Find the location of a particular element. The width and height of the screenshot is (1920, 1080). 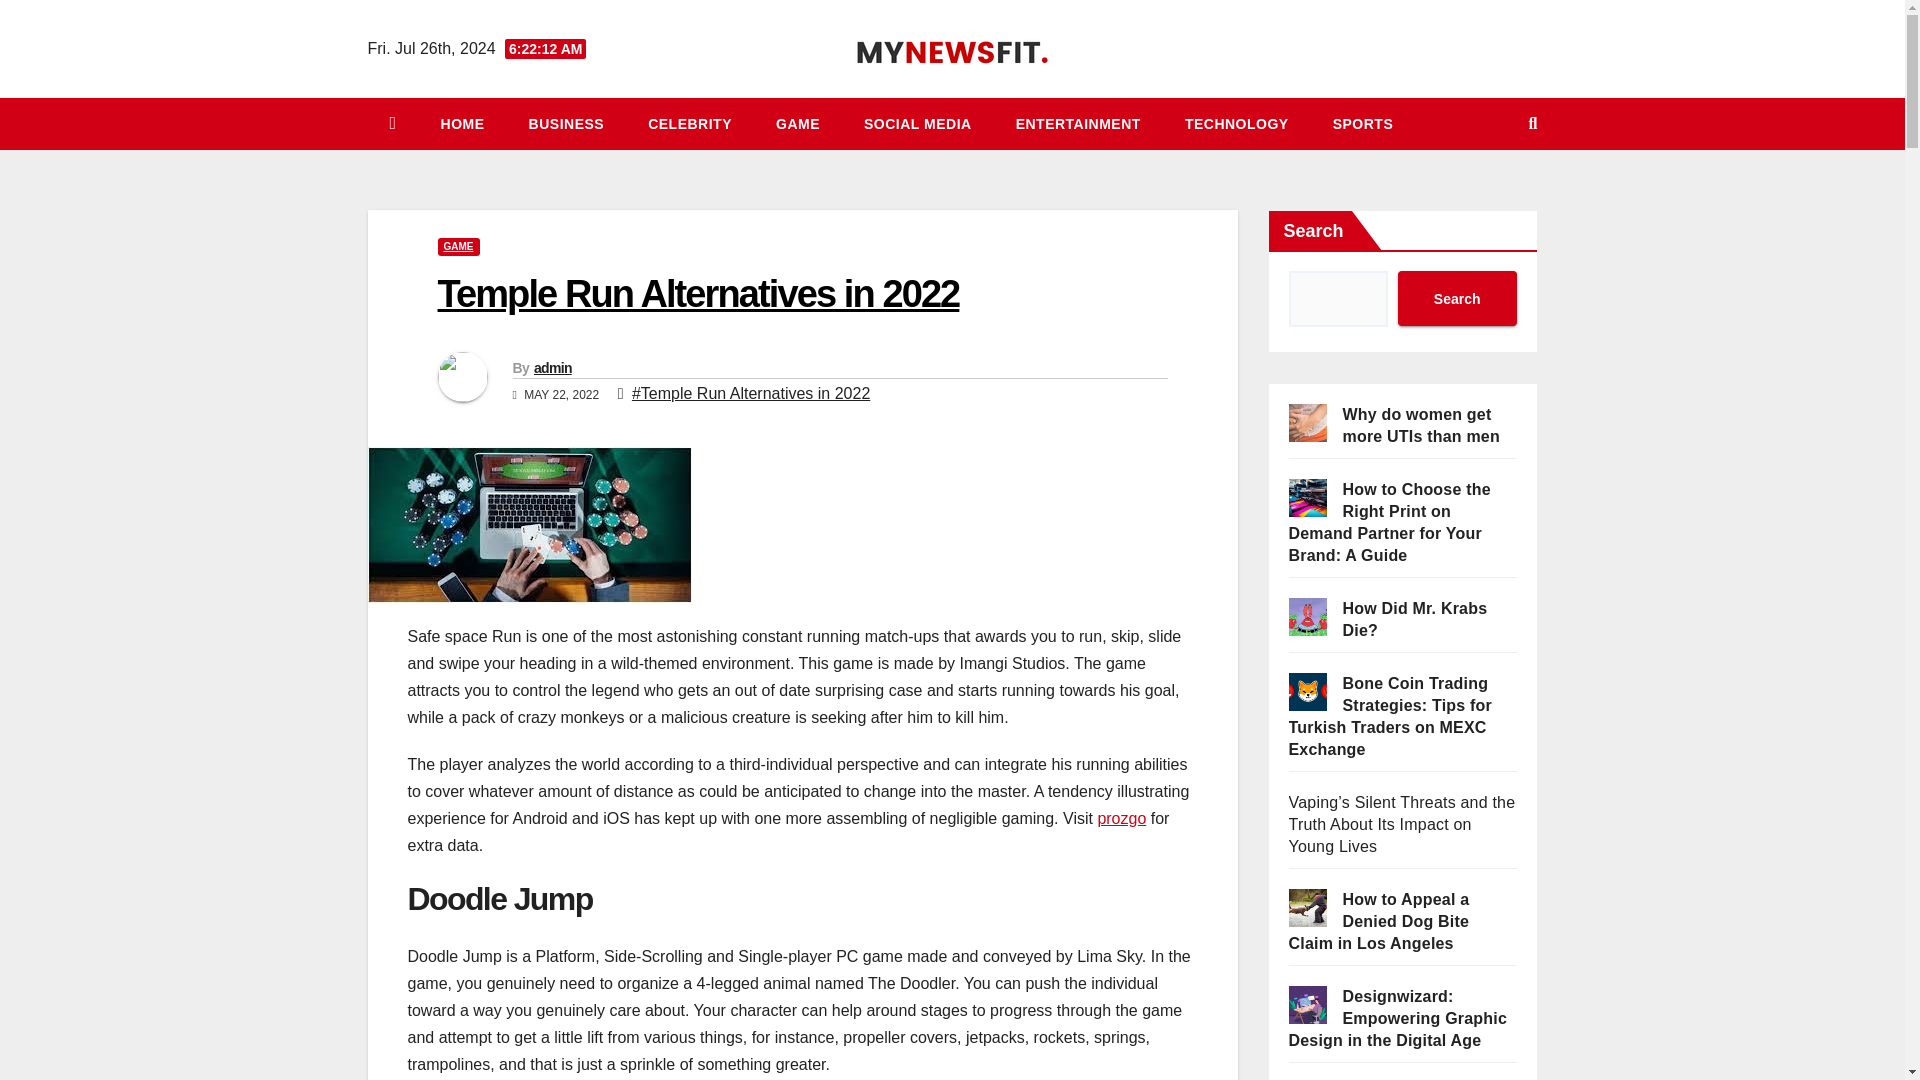

admin is located at coordinates (552, 367).